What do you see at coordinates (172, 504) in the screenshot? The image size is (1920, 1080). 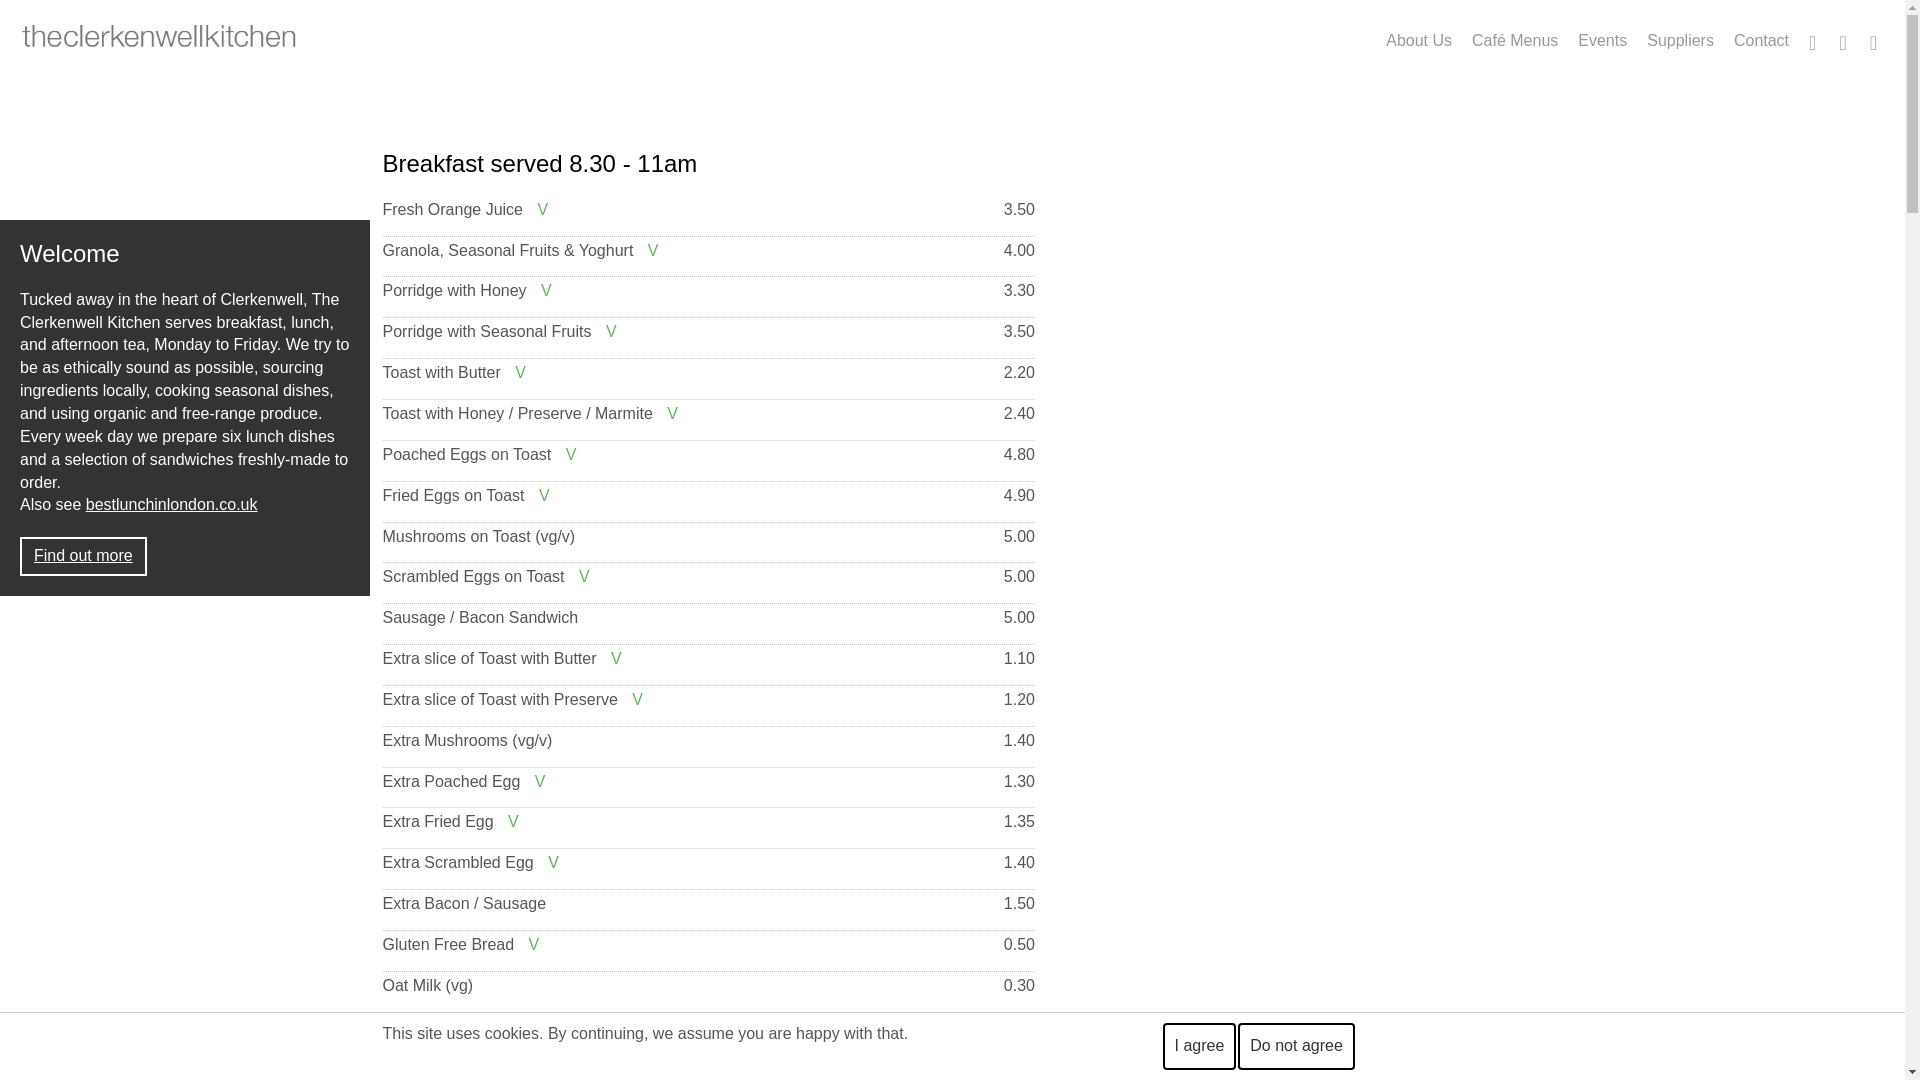 I see `bestlunchinlondon.co.uk` at bounding box center [172, 504].